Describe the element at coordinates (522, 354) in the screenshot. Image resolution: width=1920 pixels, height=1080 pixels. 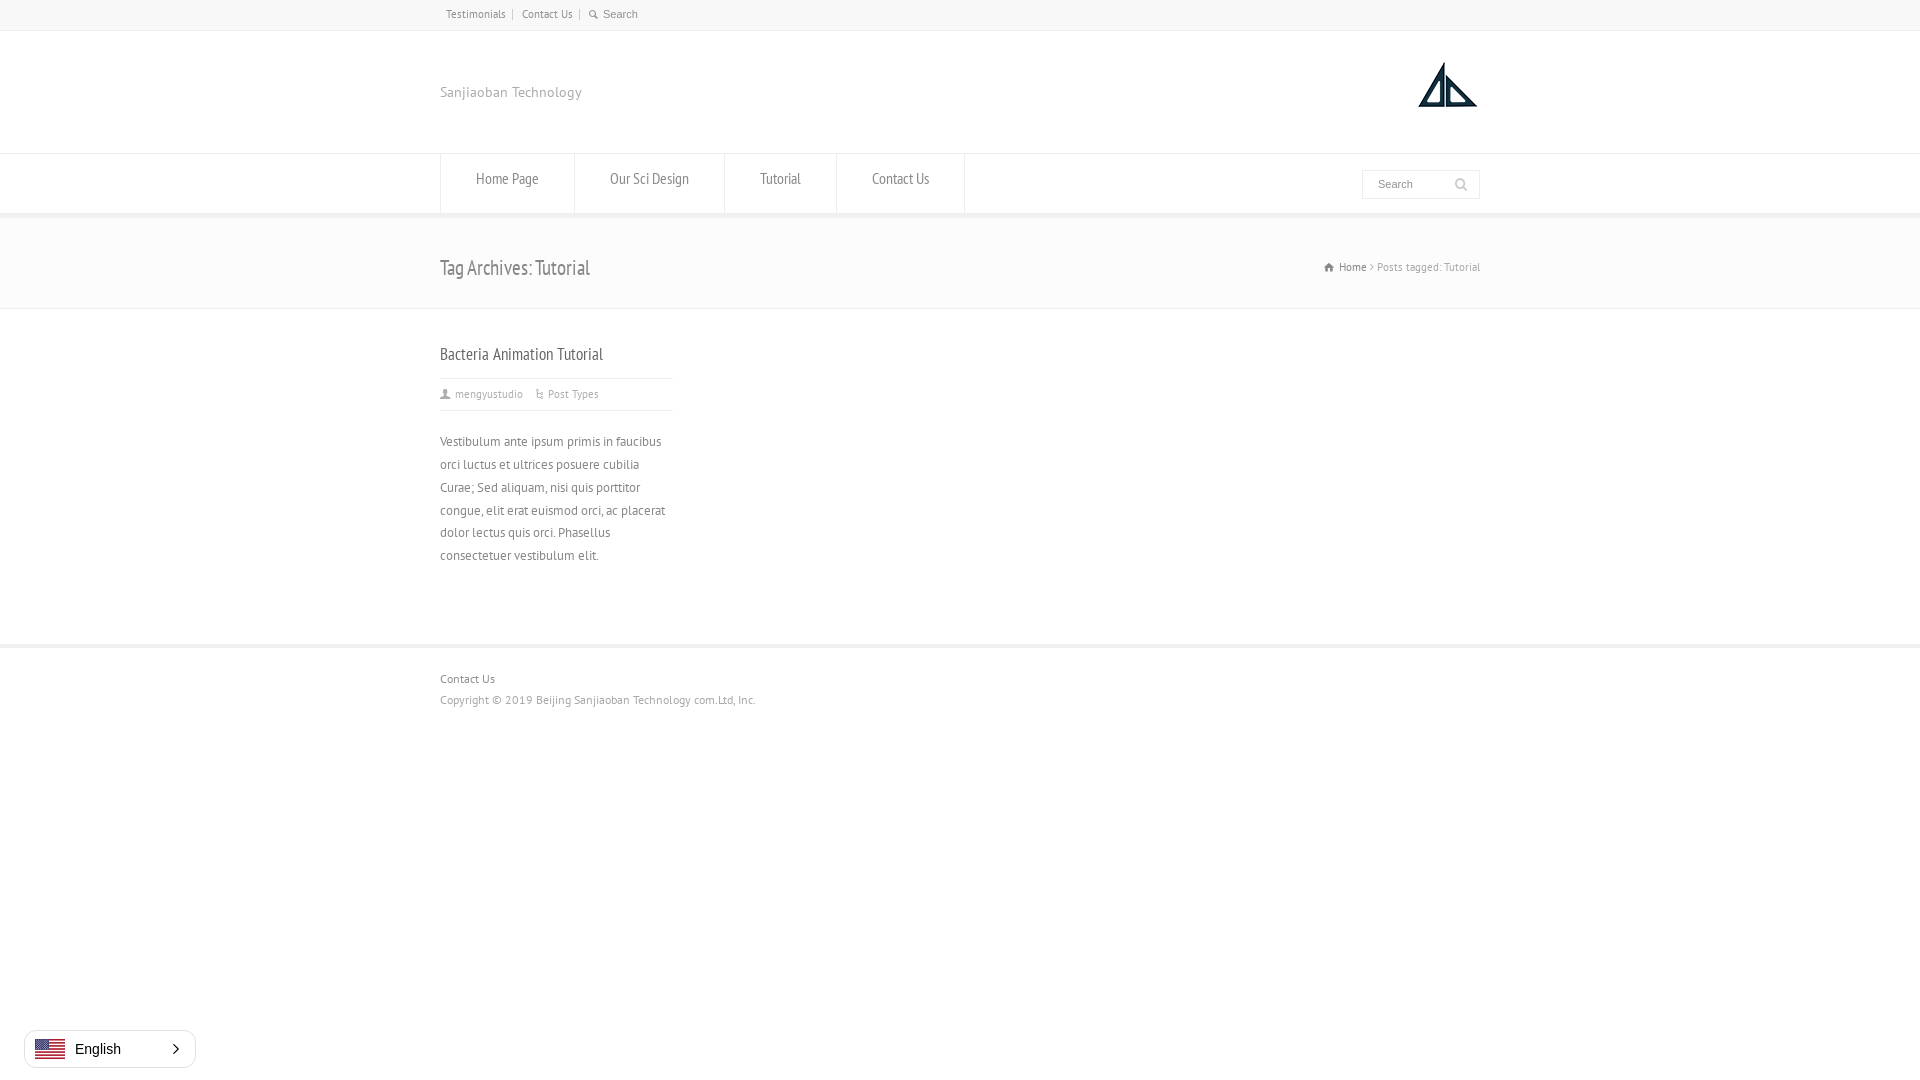
I see `Bacteria Animation Tutorial` at that location.